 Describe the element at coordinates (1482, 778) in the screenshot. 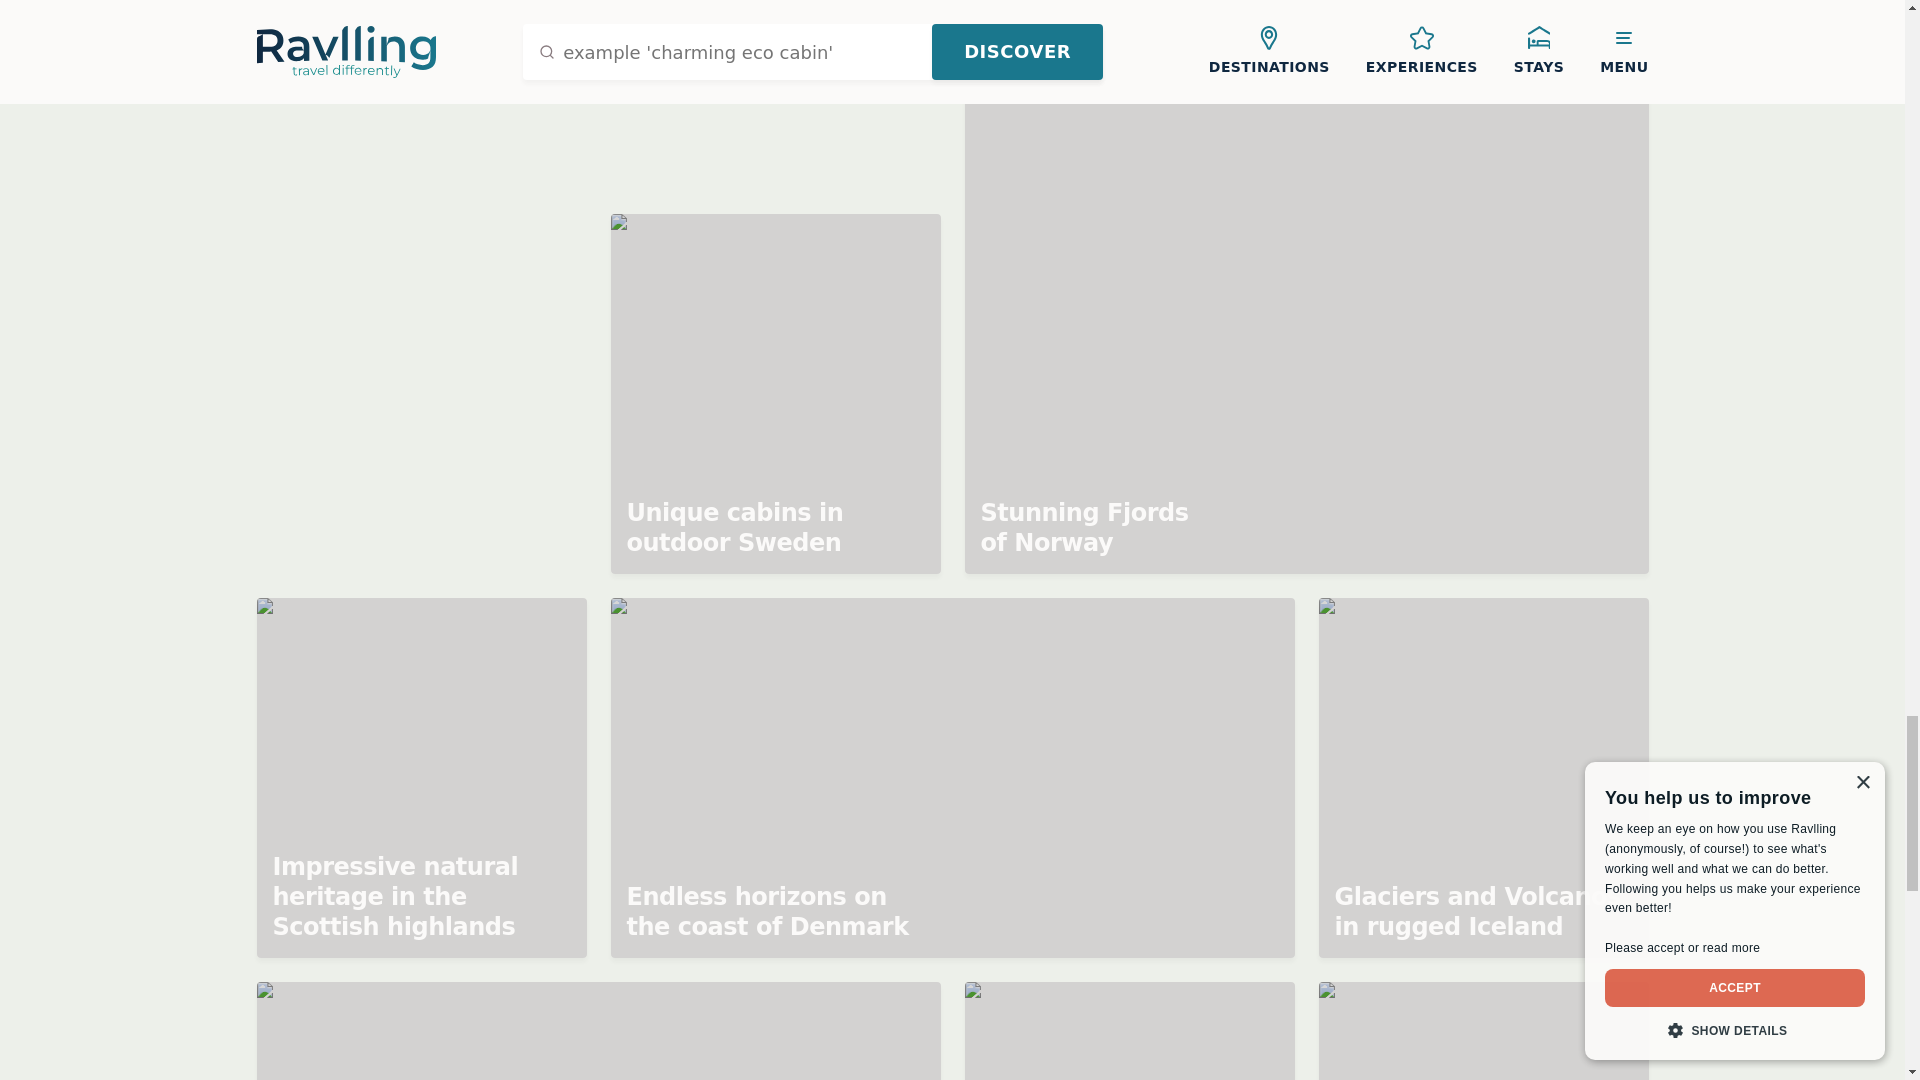

I see `Glaciers and Volcanos in rugged Iceland` at that location.